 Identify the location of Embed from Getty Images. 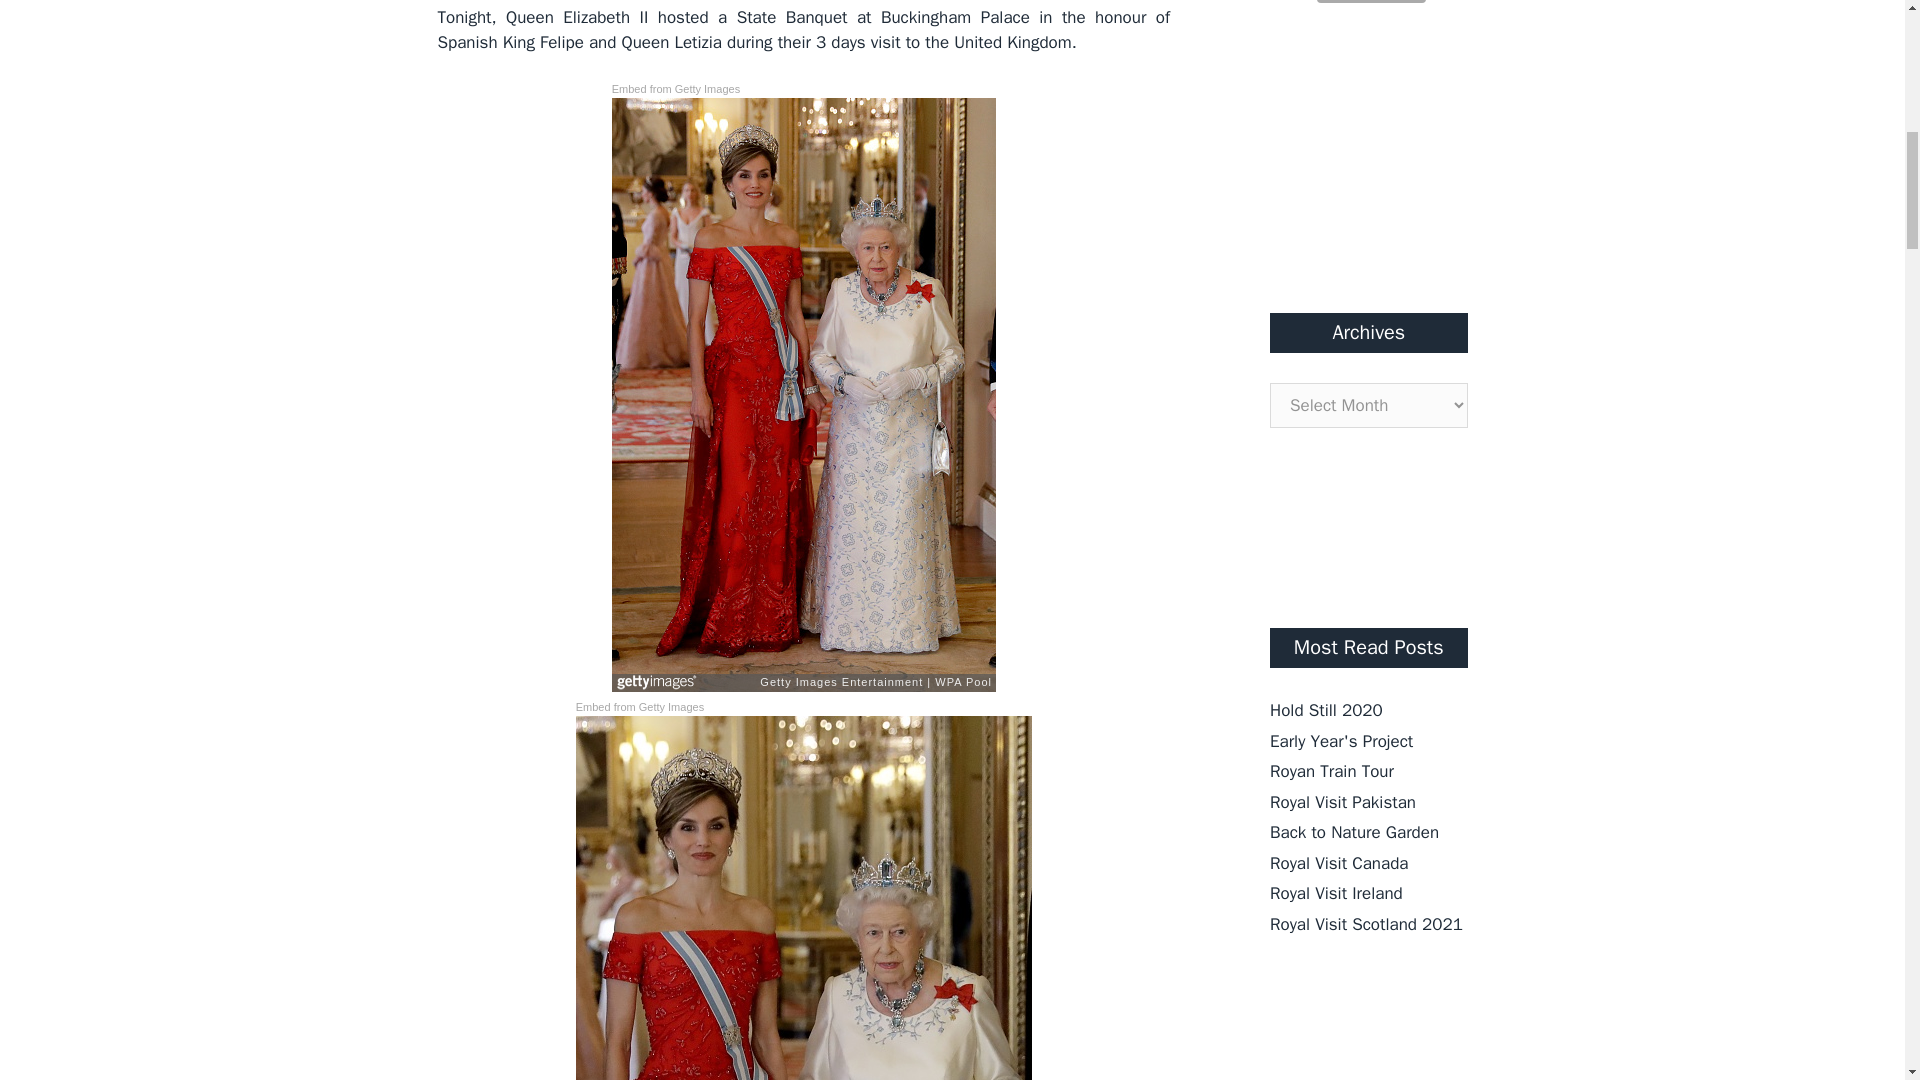
(640, 707).